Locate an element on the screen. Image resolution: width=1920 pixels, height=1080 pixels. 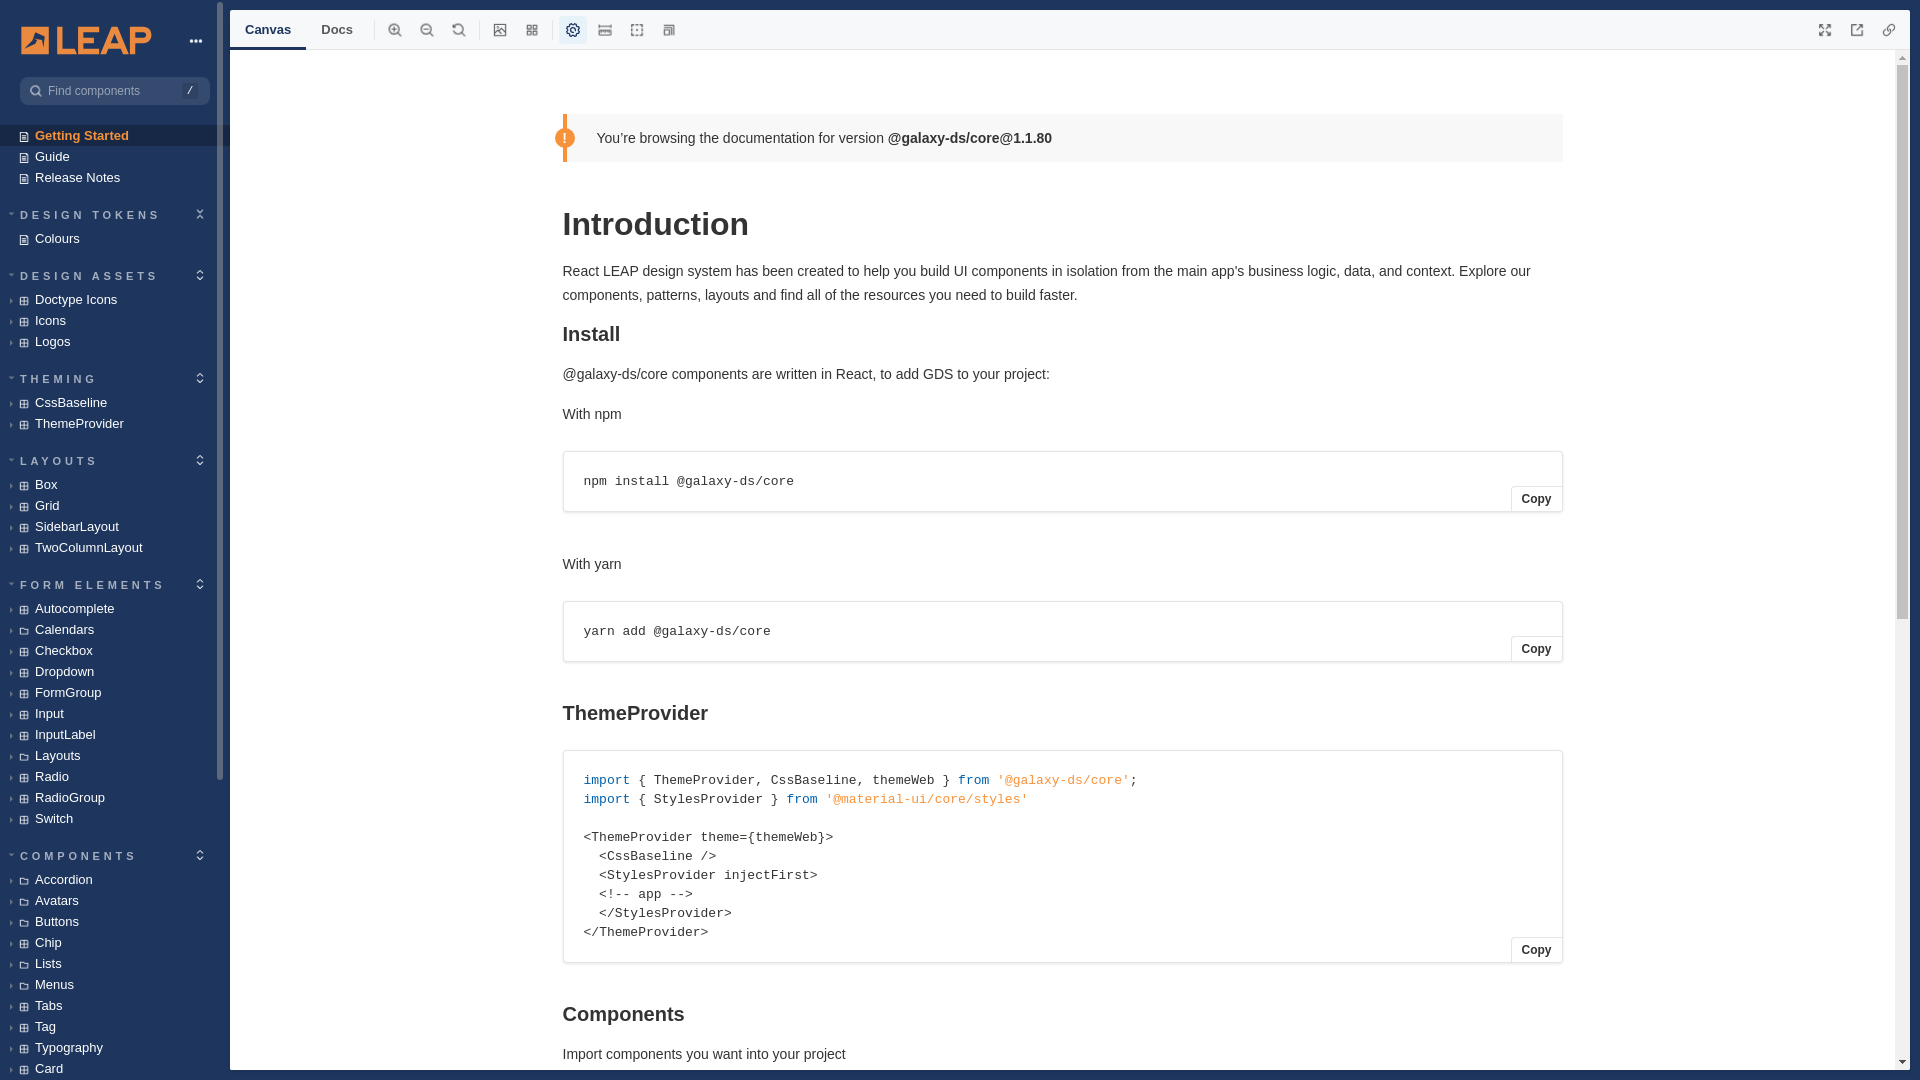
Logos is located at coordinates (115, 342).